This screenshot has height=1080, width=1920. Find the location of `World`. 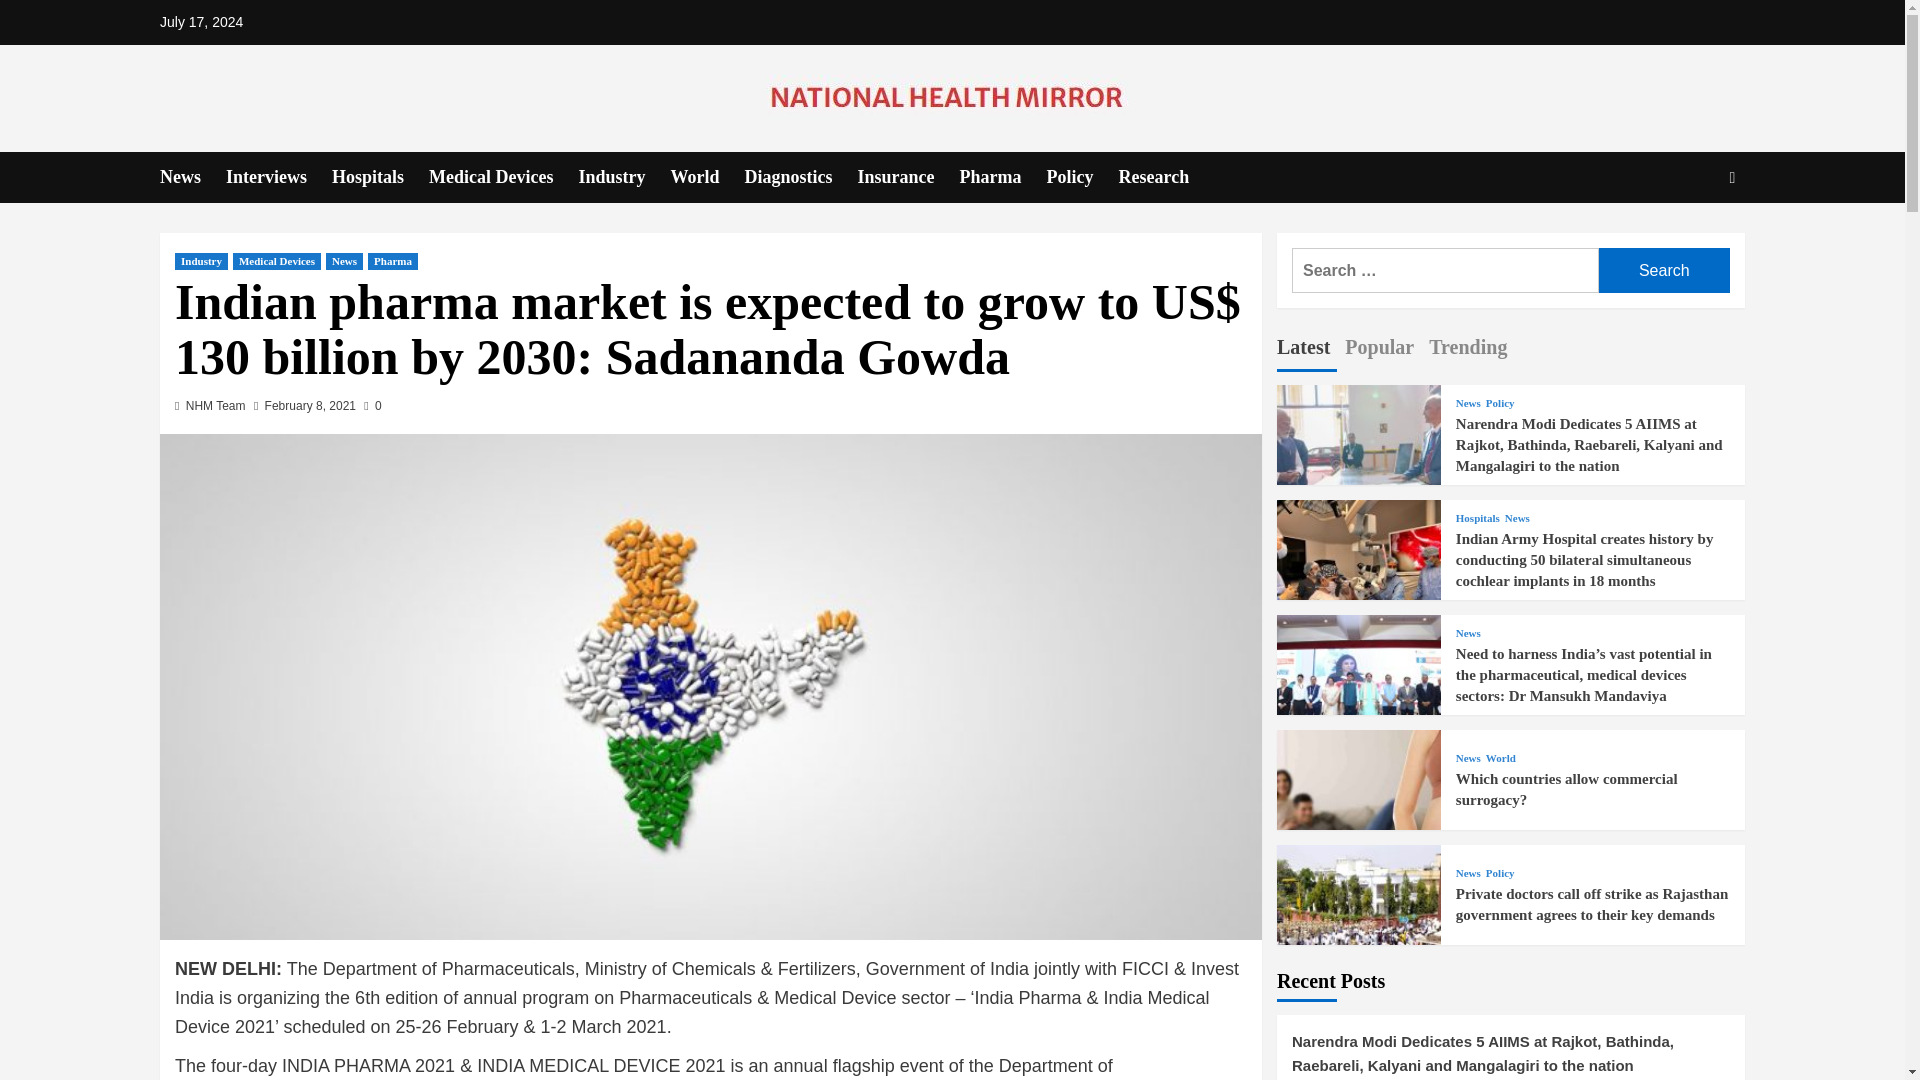

World is located at coordinates (707, 178).